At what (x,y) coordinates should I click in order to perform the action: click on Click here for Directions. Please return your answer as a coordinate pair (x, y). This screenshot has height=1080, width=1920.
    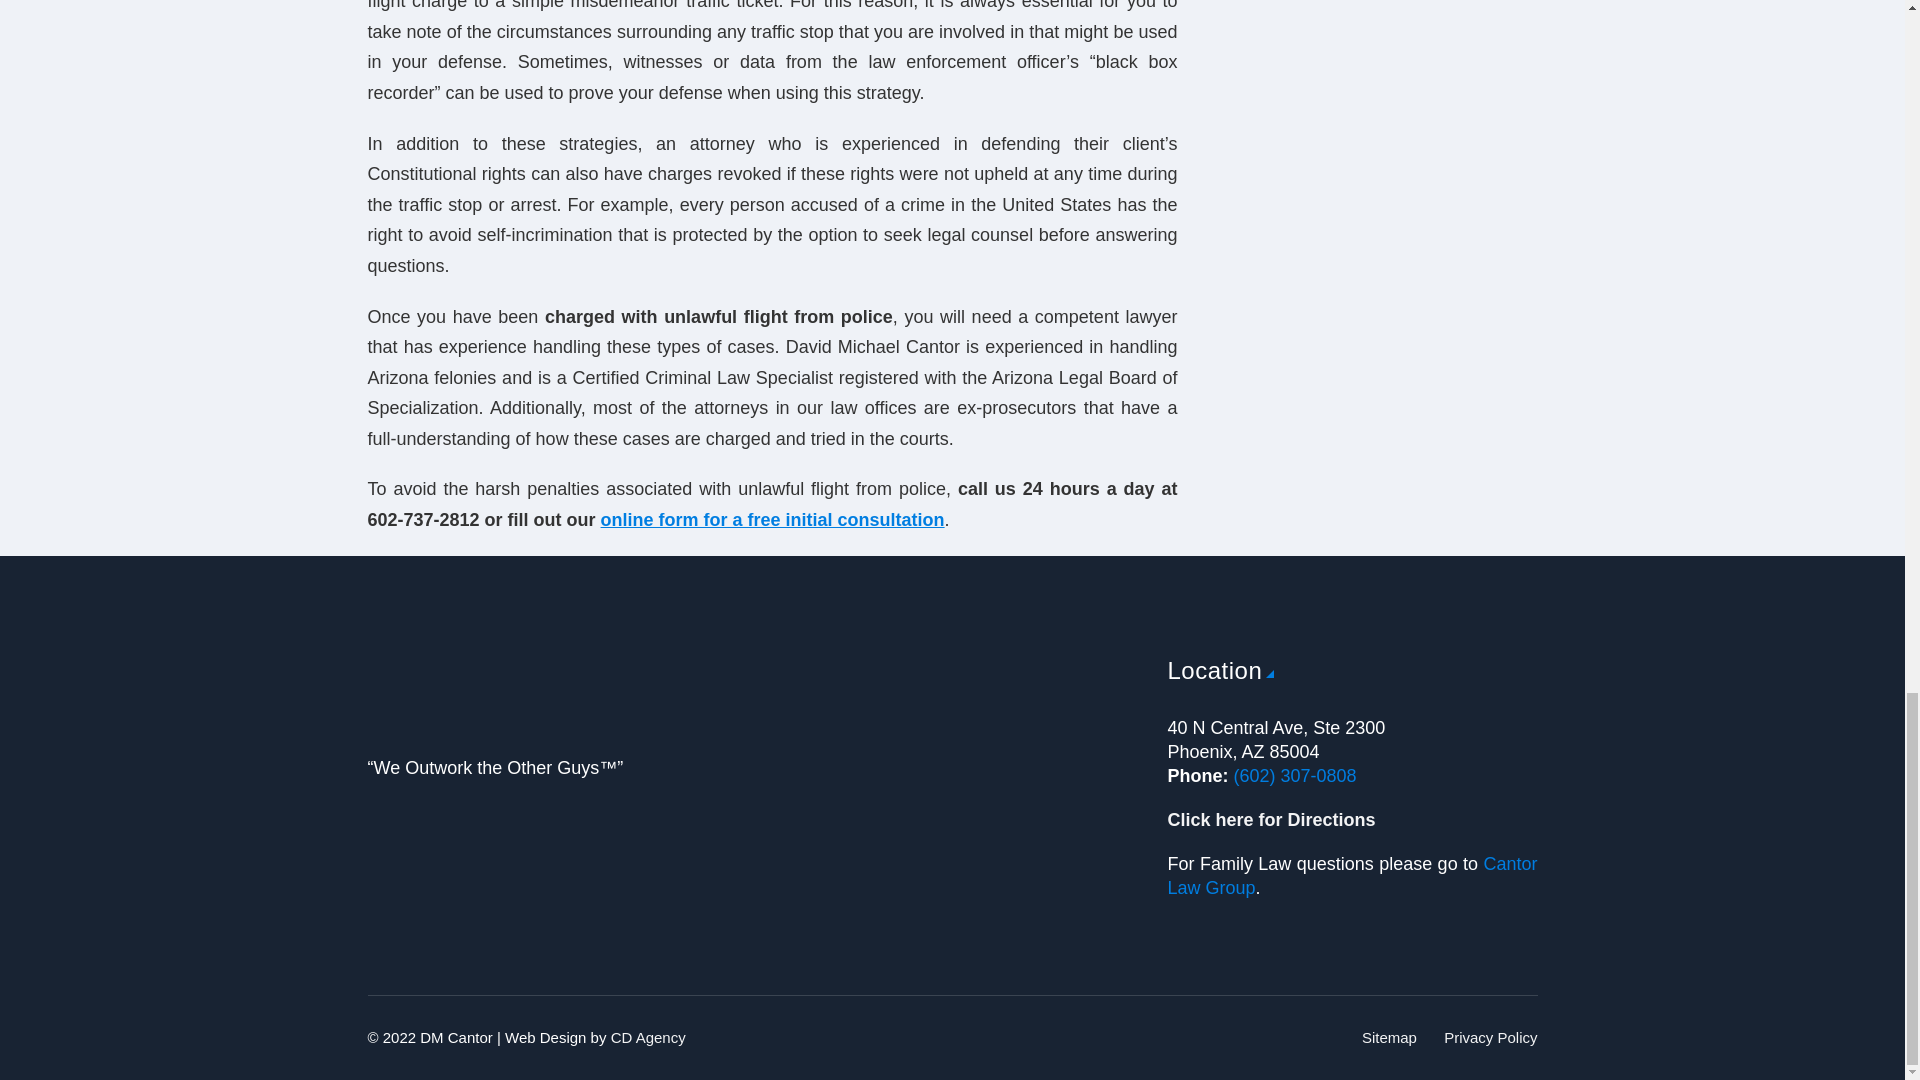
    Looking at the image, I should click on (1272, 820).